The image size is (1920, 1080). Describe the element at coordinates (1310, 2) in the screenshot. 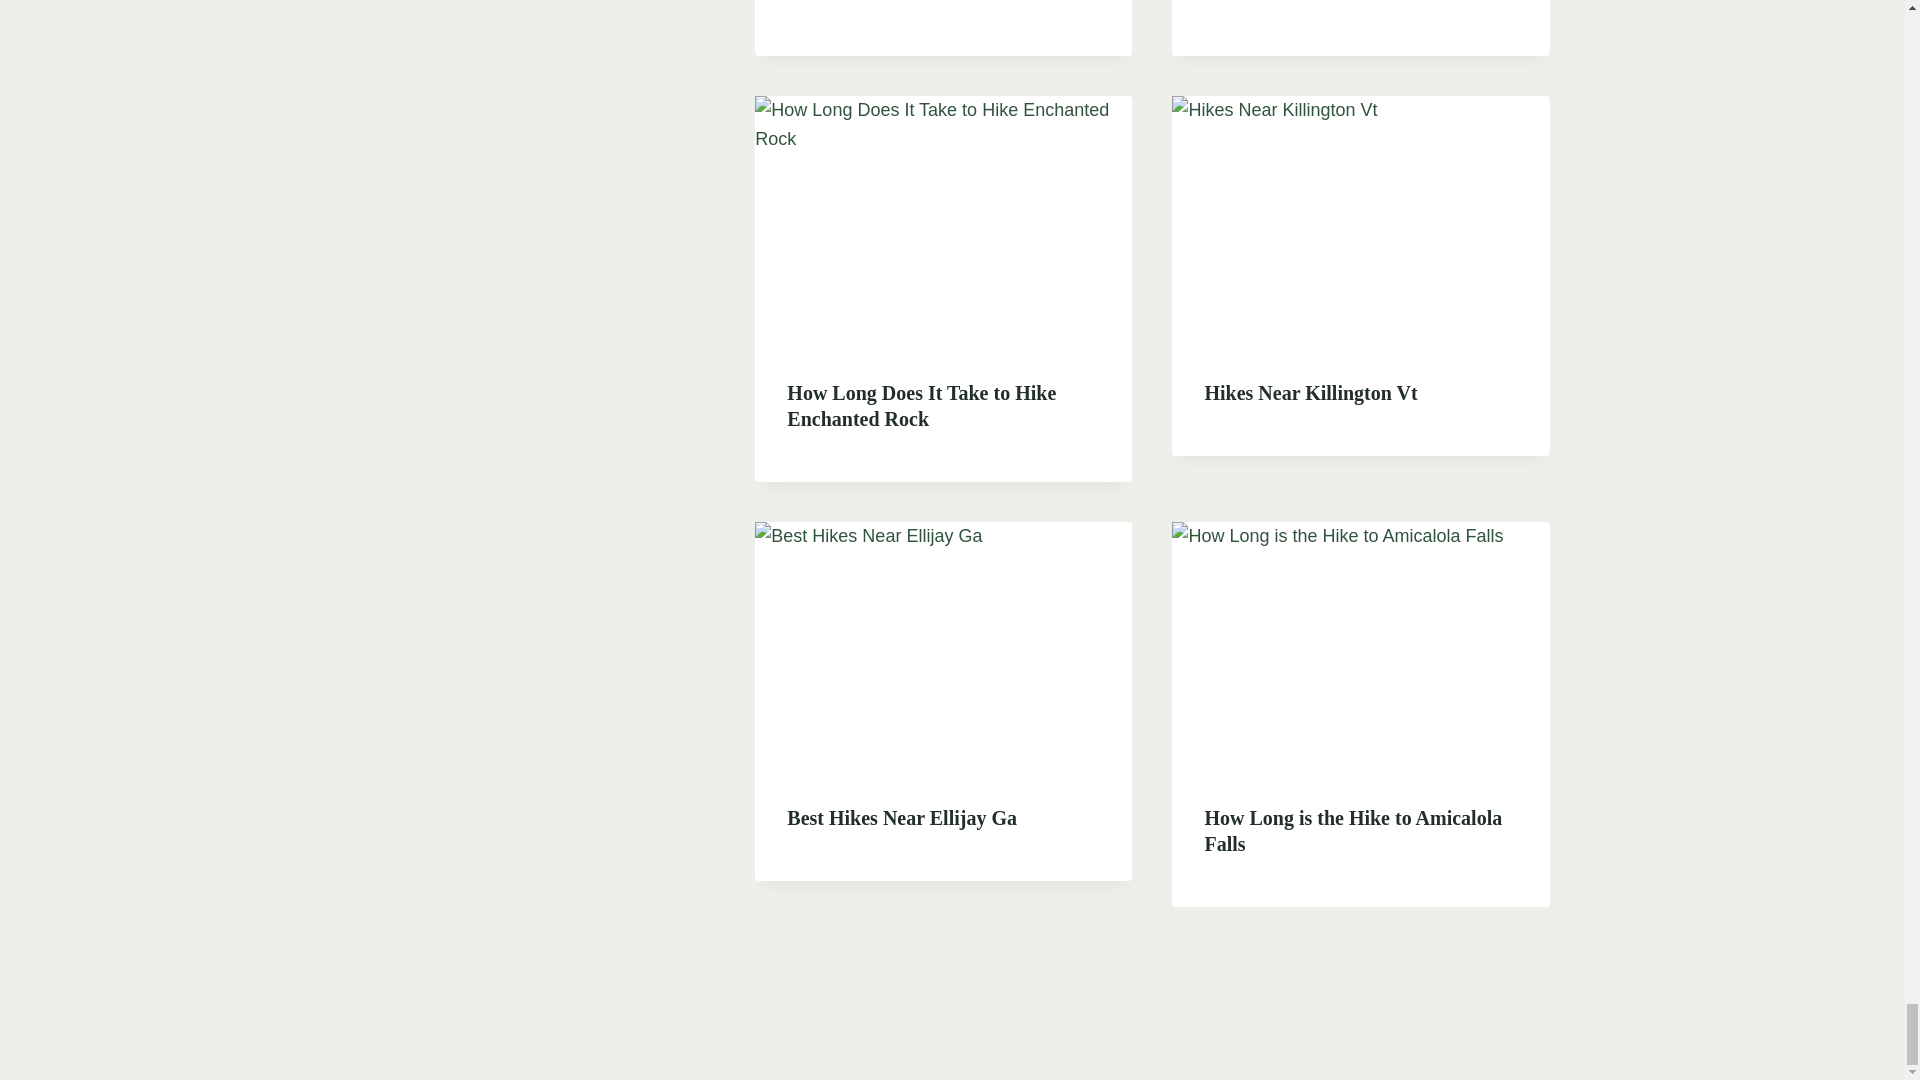

I see `Best Hikes in Mt Rainier` at that location.